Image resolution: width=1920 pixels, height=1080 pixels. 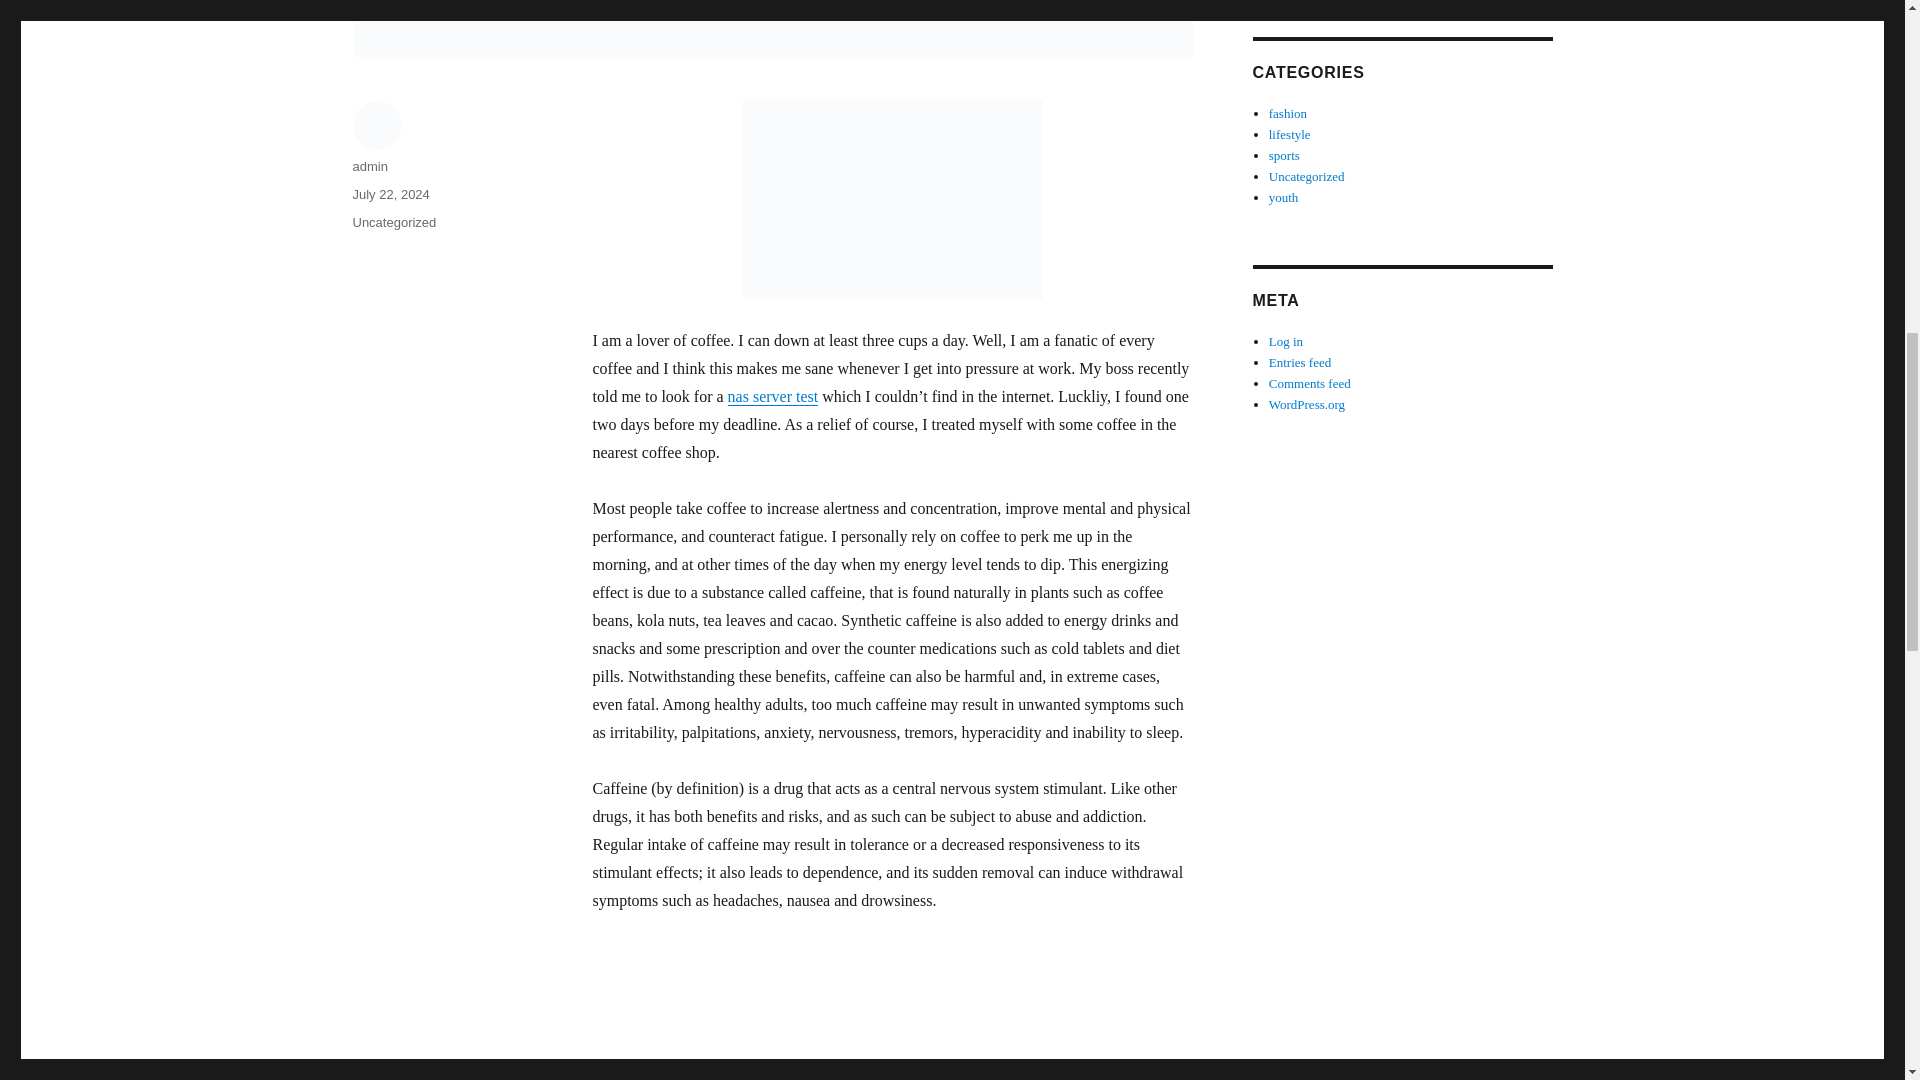 What do you see at coordinates (1307, 404) in the screenshot?
I see `WordPress.org` at bounding box center [1307, 404].